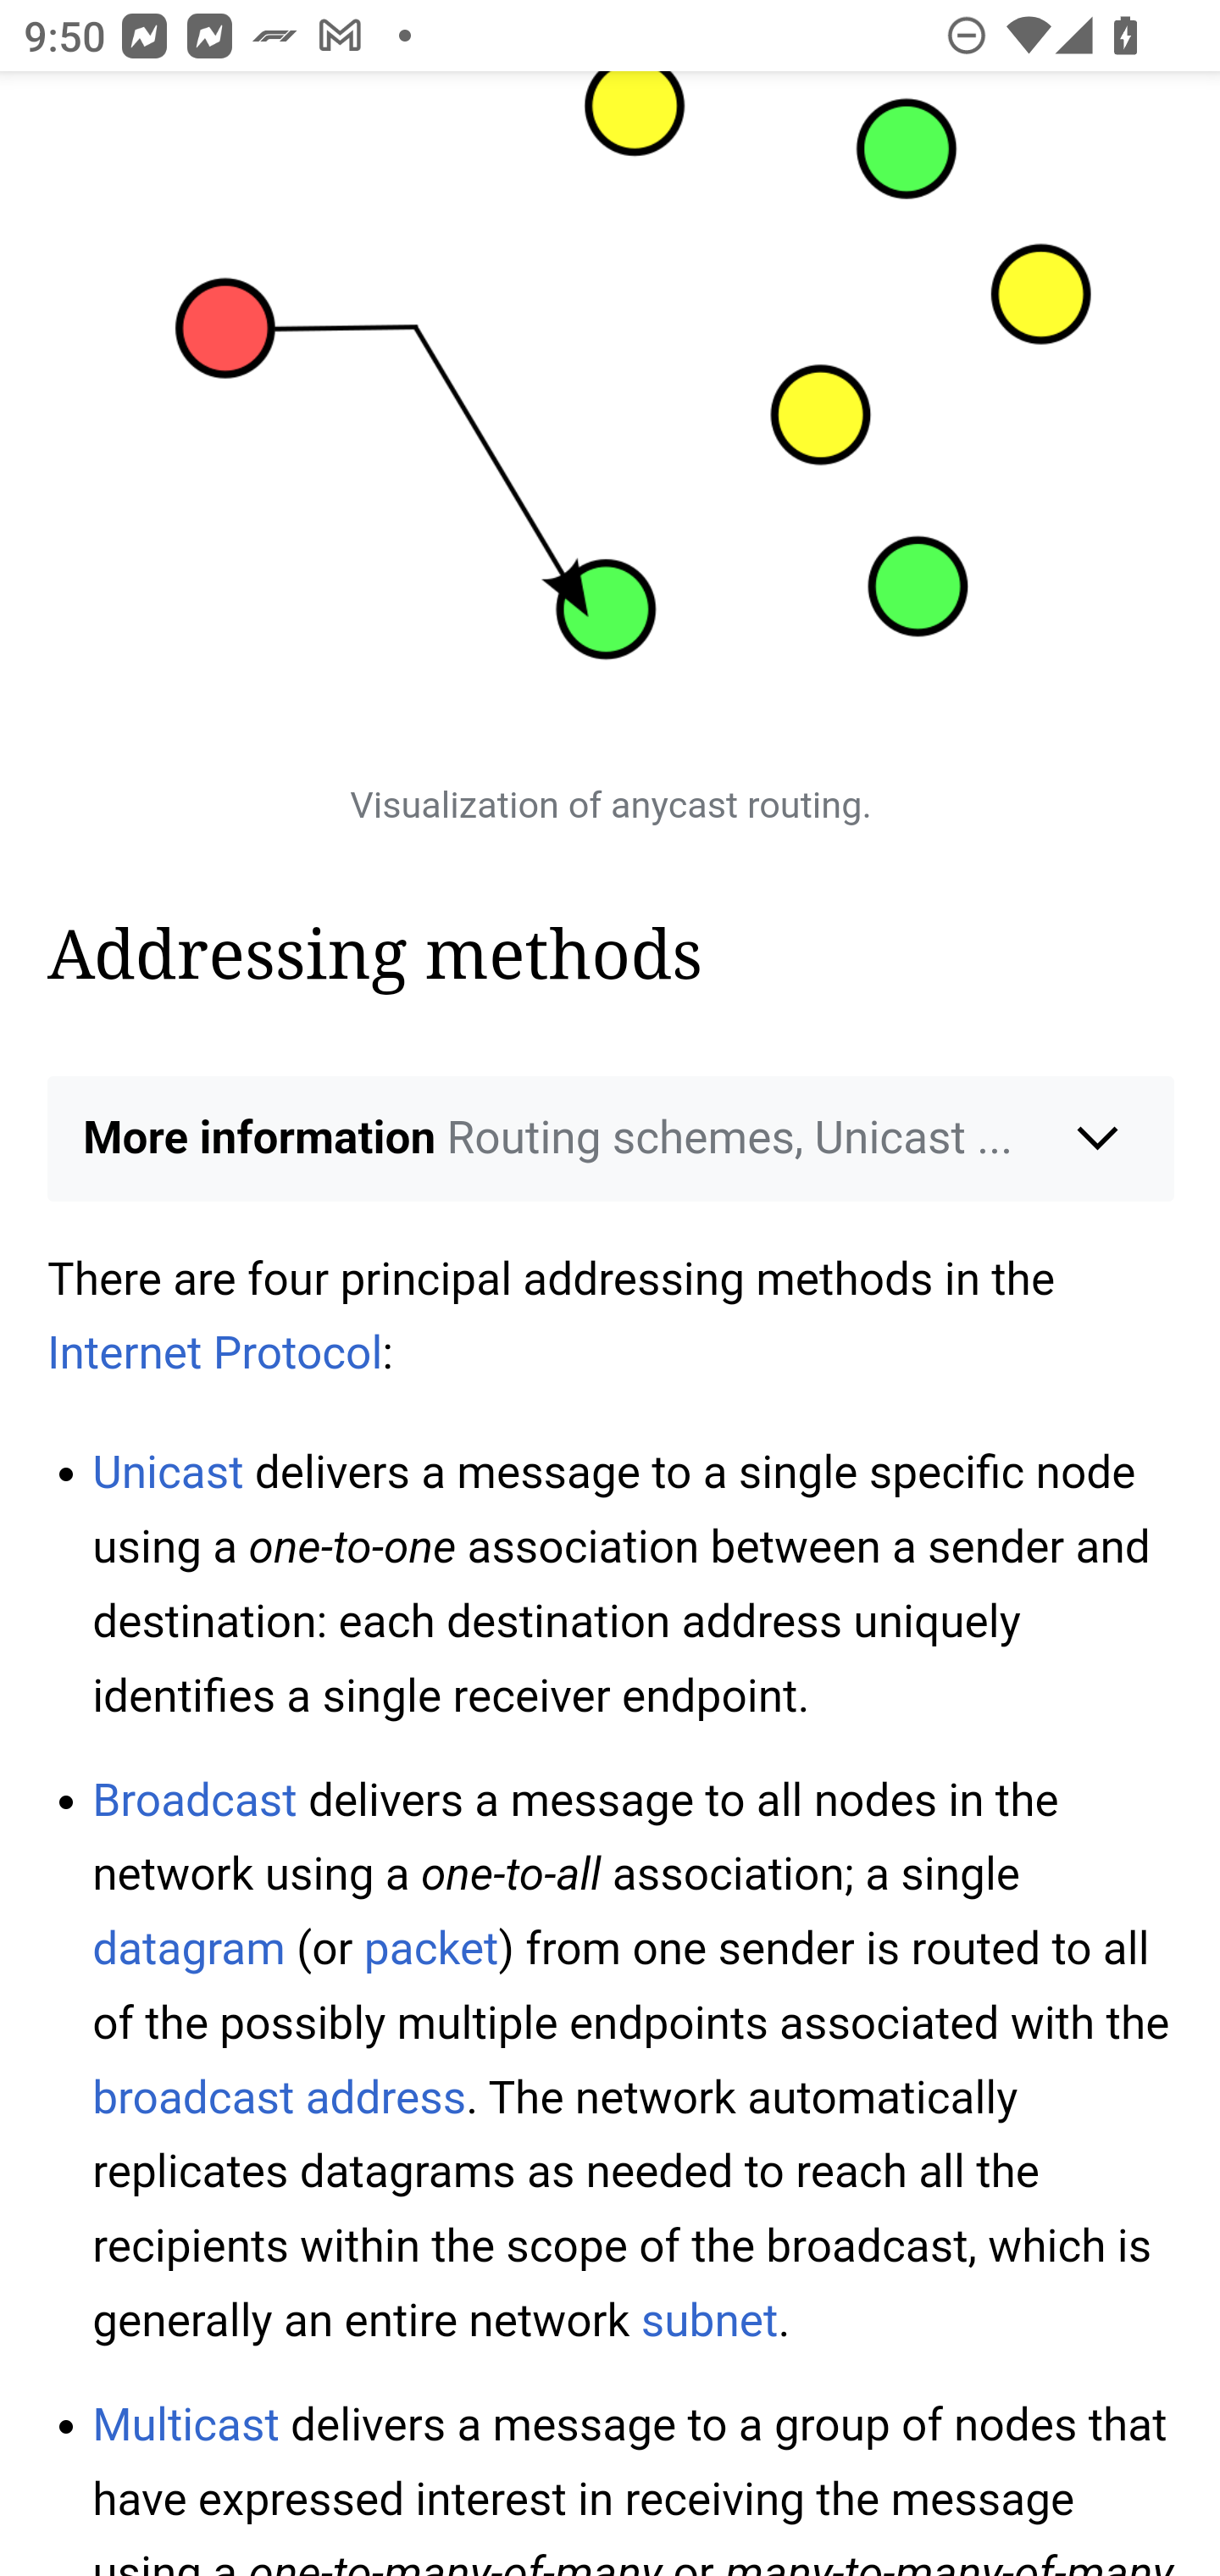  I want to click on Unicast, so click(168, 1473).